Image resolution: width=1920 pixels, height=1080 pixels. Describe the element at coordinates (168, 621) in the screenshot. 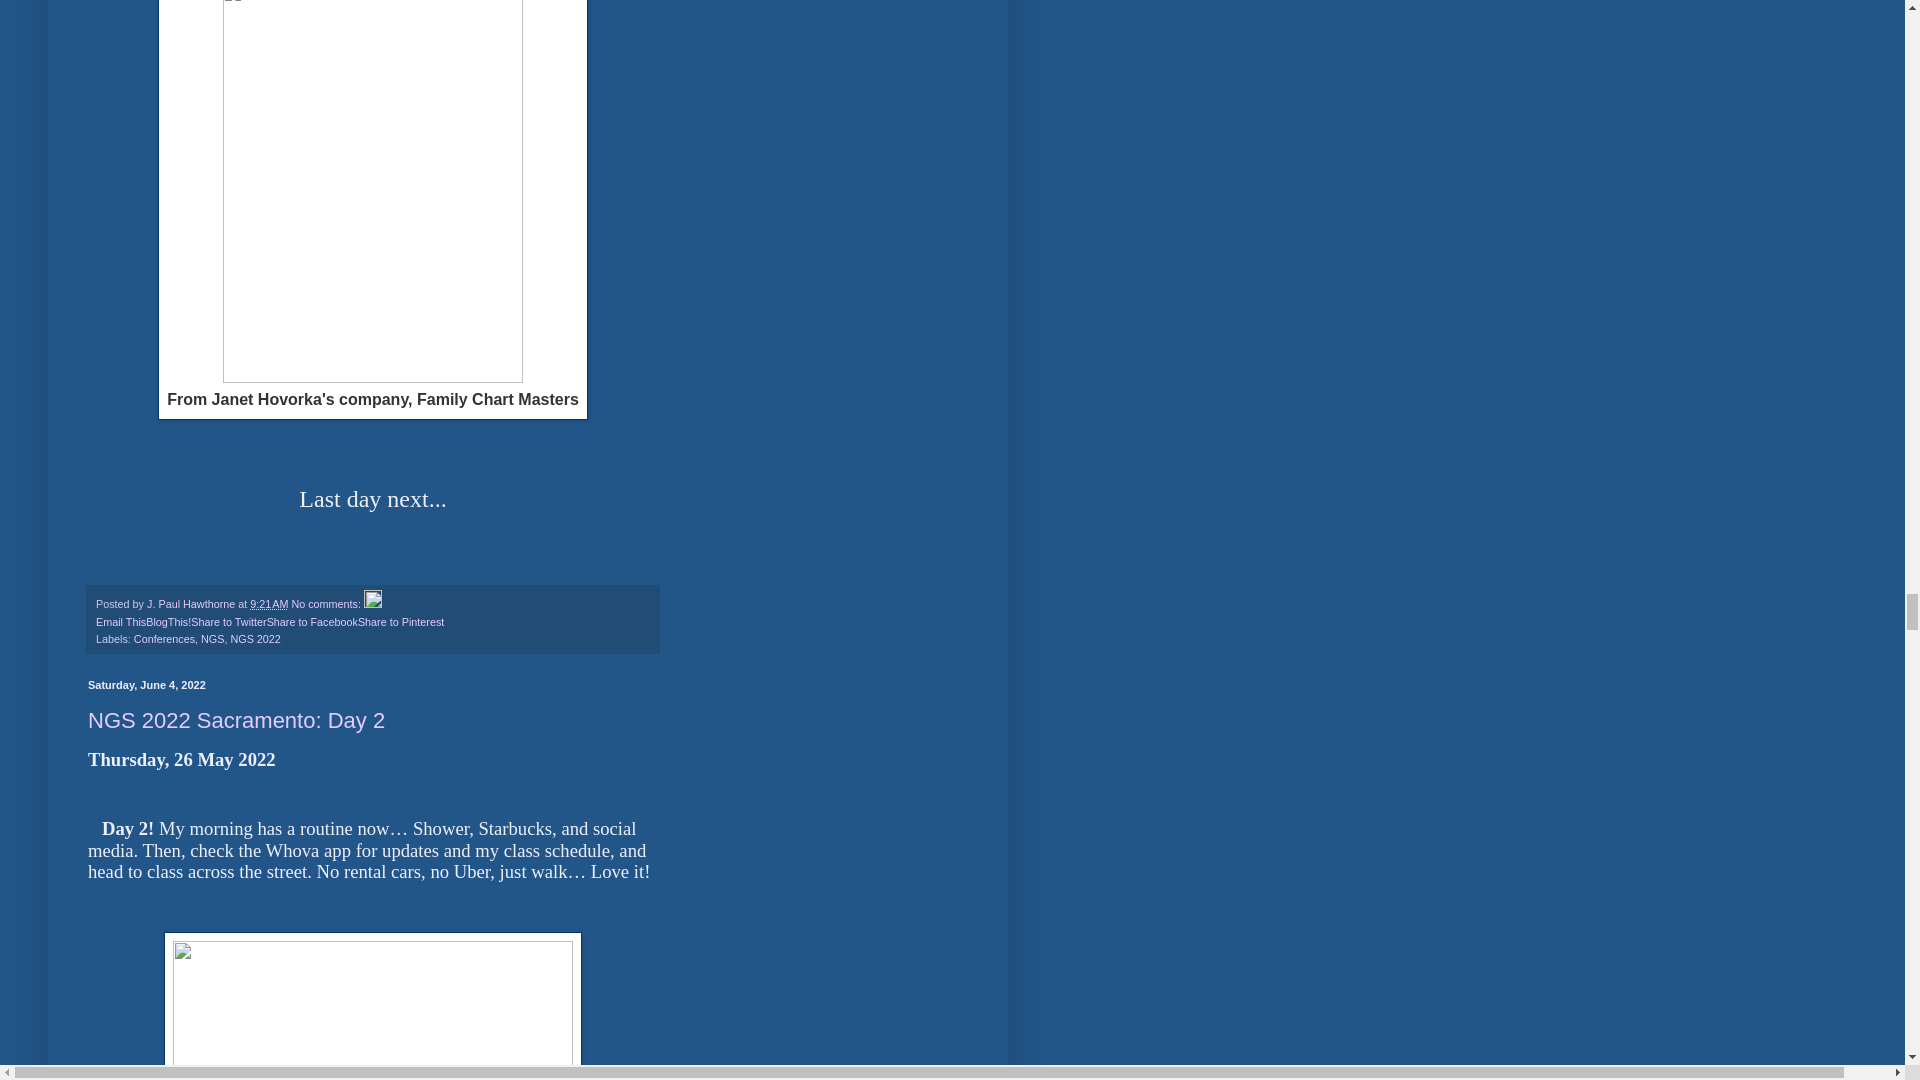

I see `BlogThis!` at that location.